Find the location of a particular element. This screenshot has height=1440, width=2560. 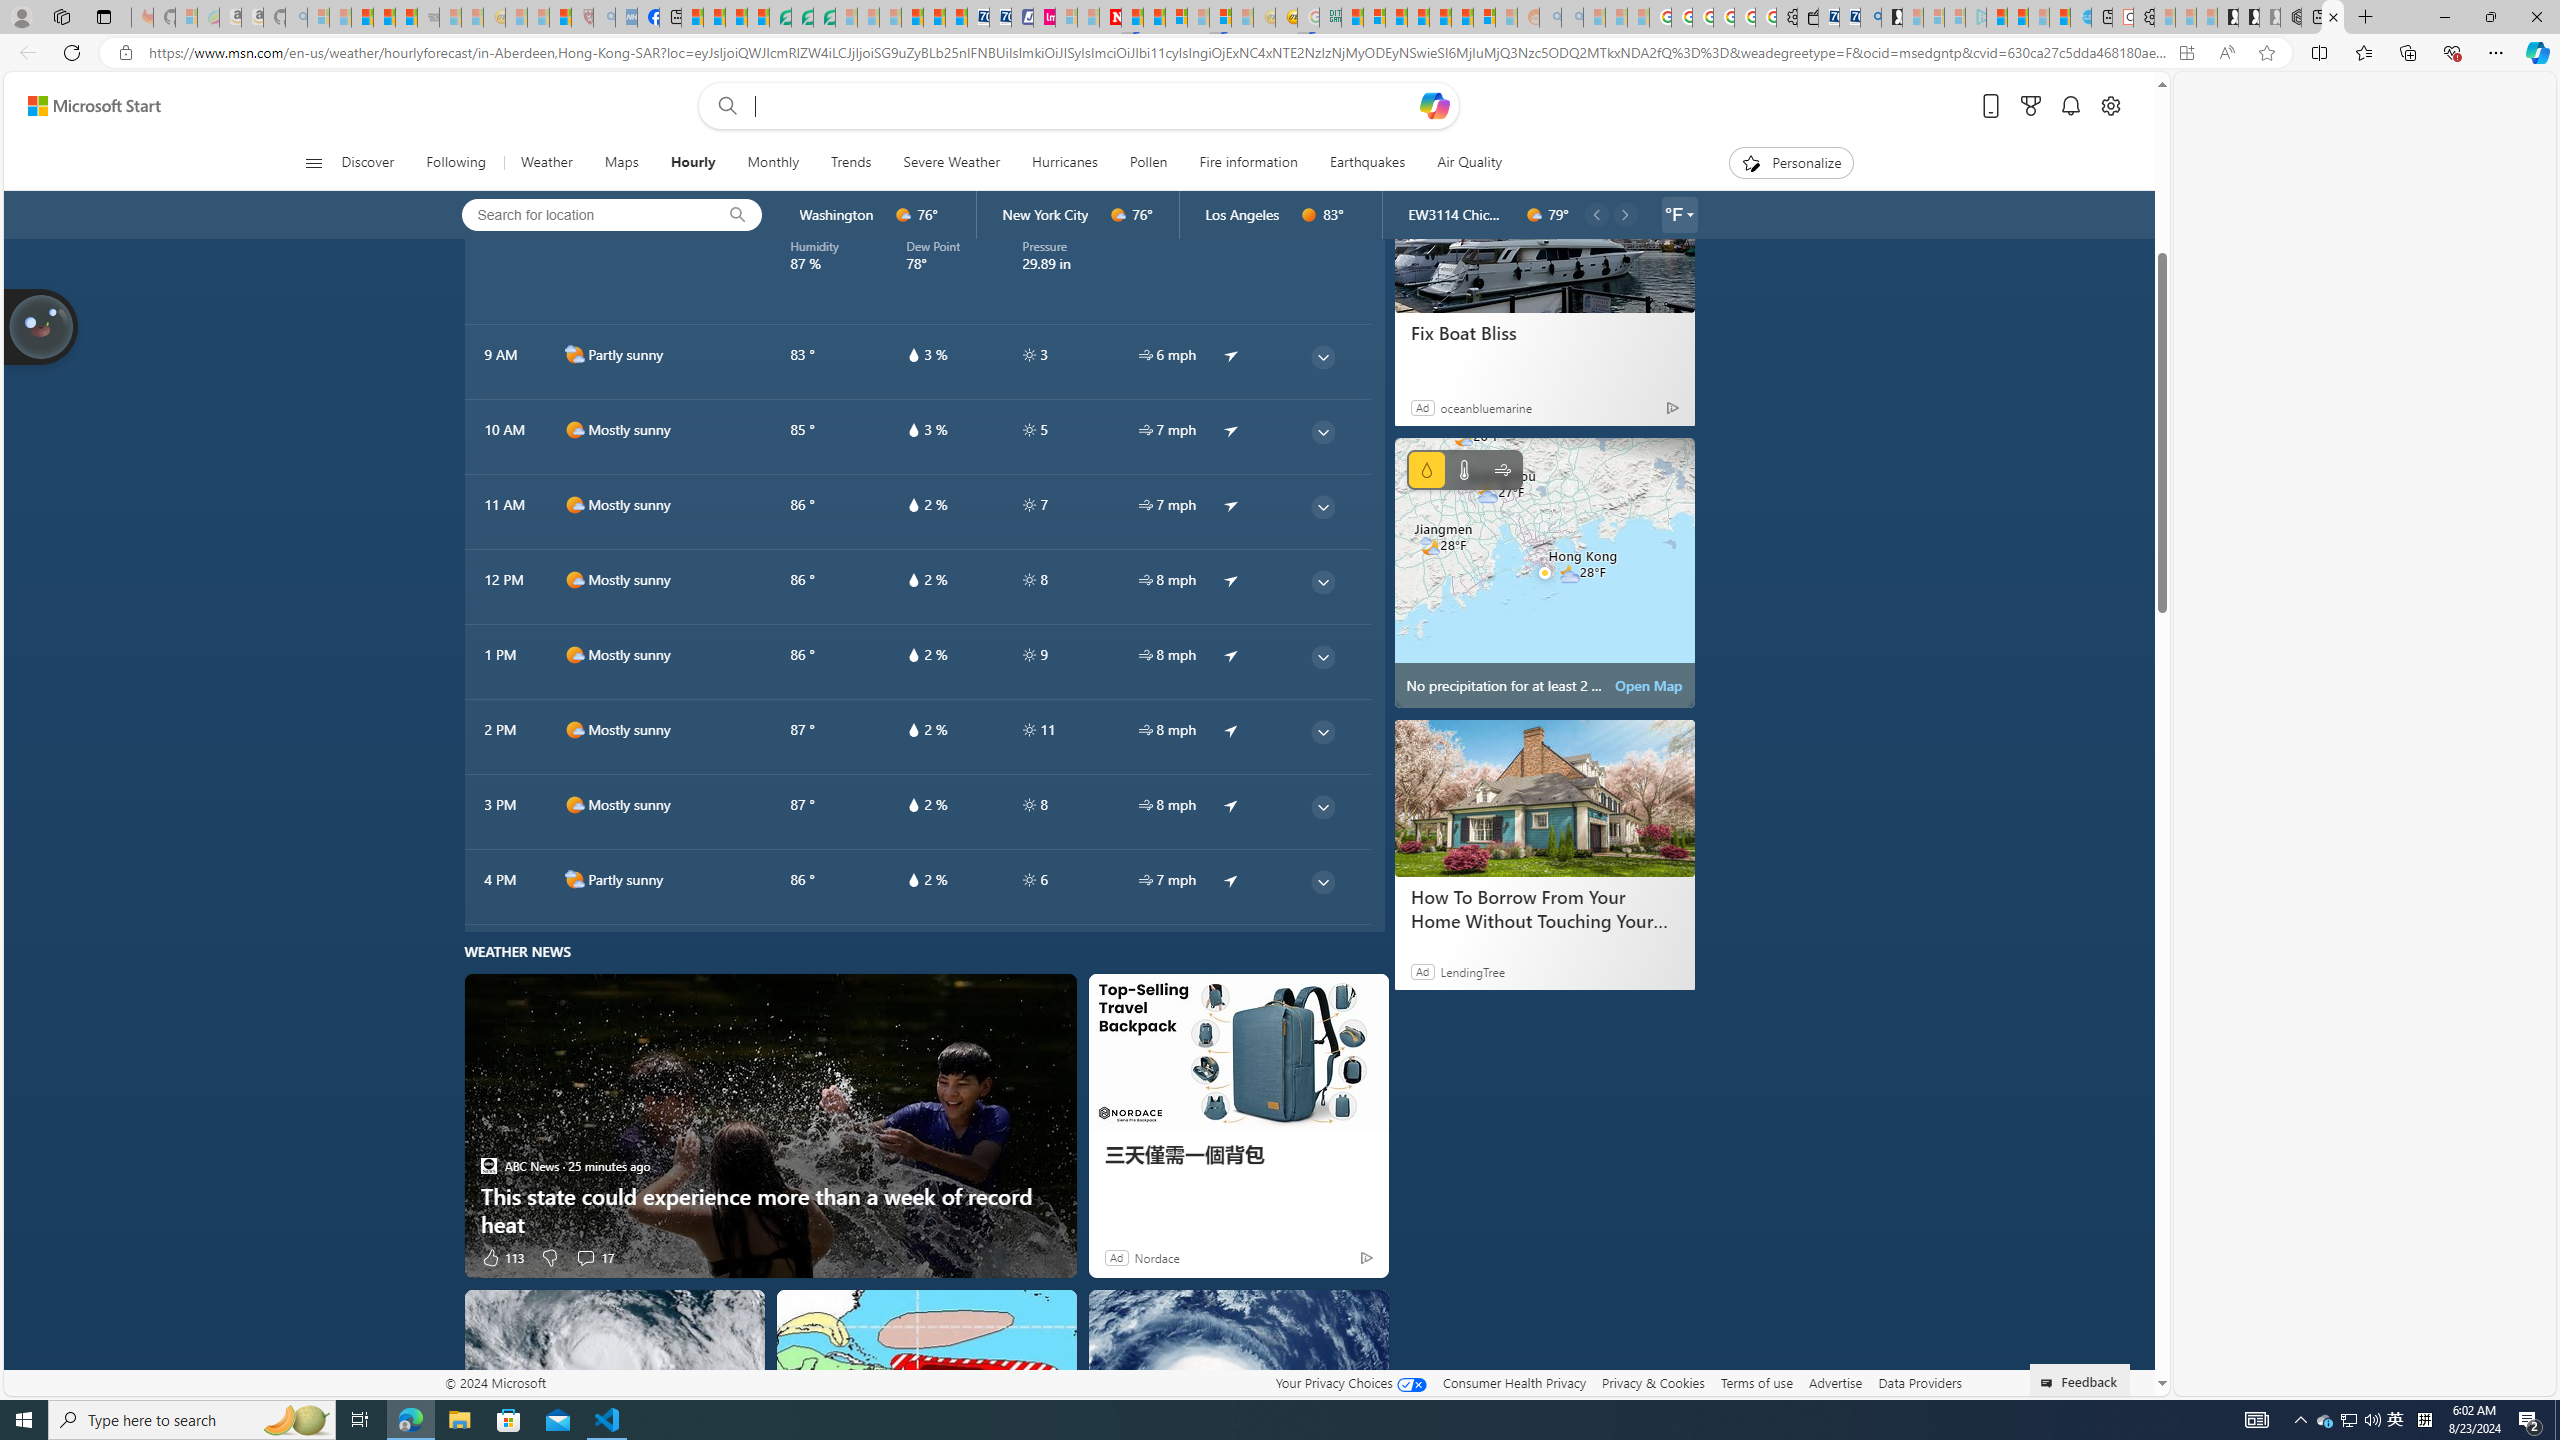

Open Map is located at coordinates (1648, 686).